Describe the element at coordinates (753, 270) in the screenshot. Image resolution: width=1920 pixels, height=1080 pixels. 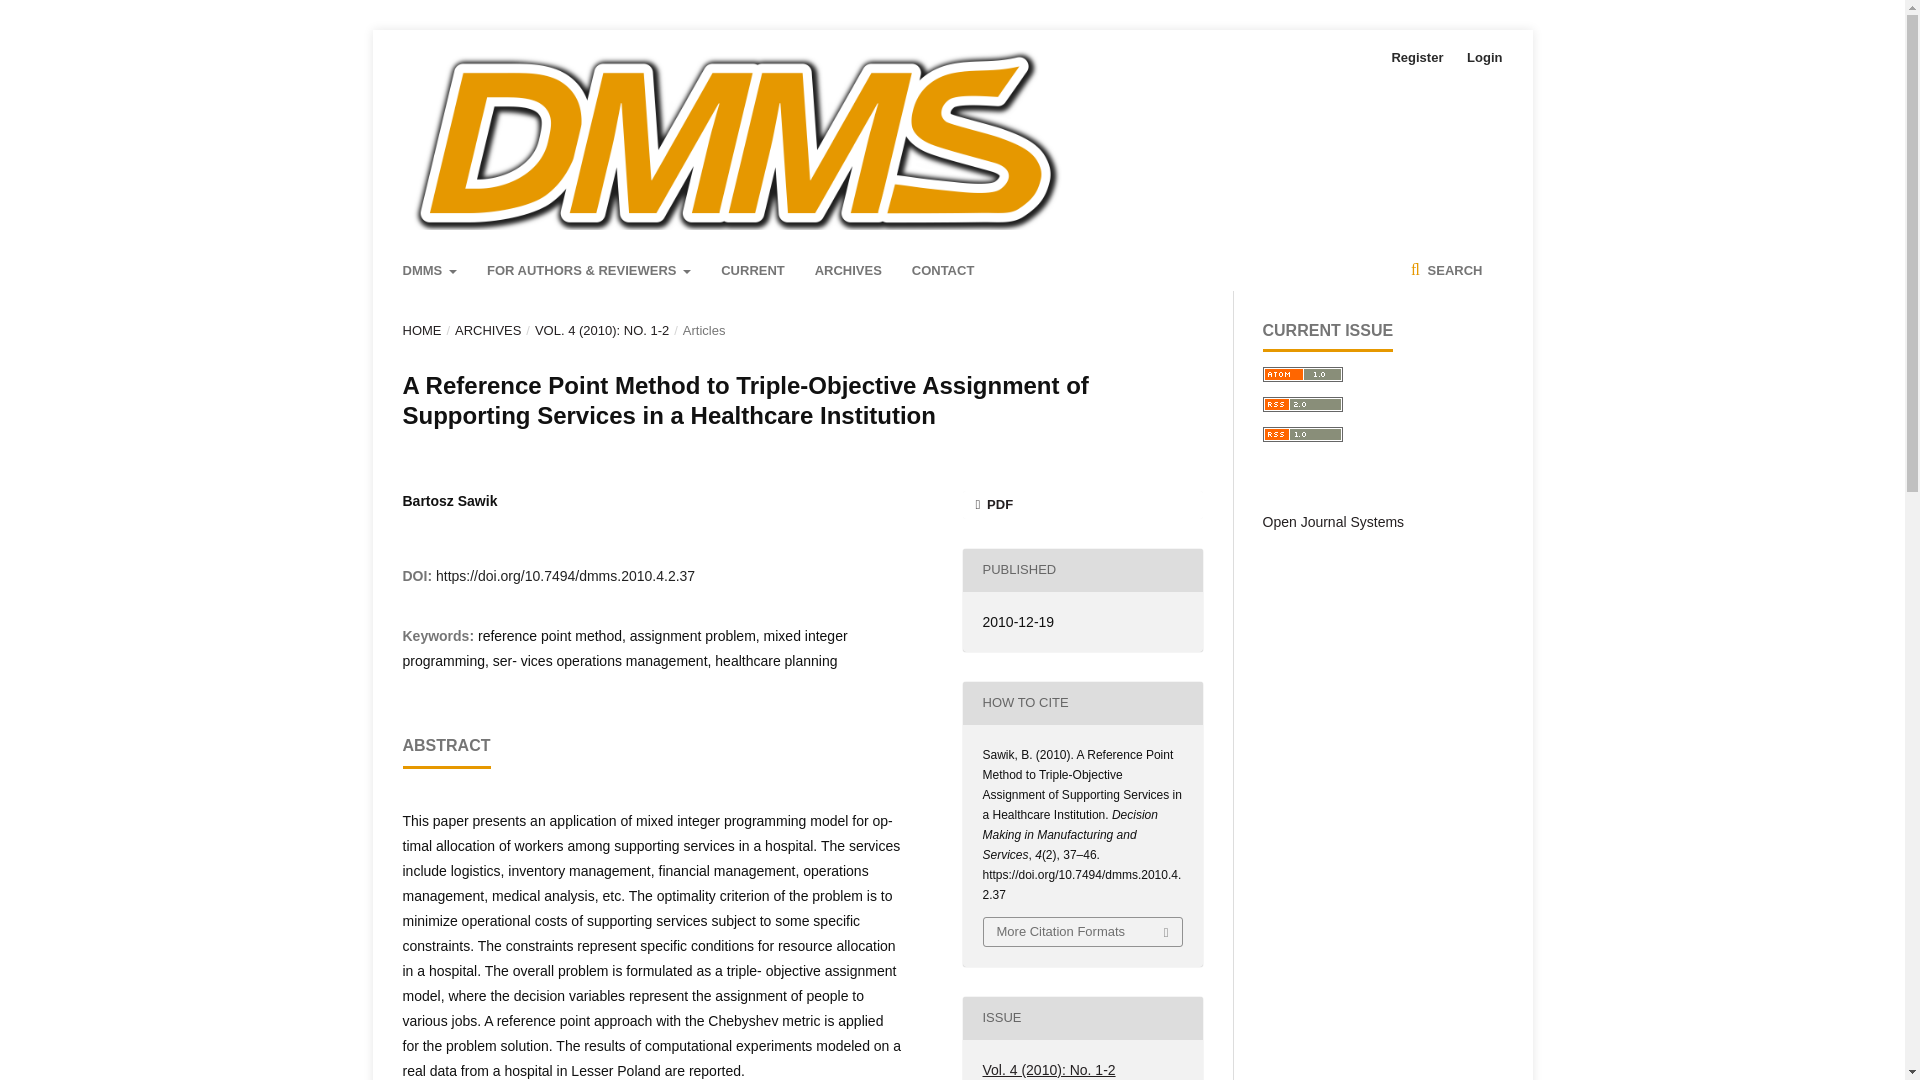
I see `CURRENT` at that location.